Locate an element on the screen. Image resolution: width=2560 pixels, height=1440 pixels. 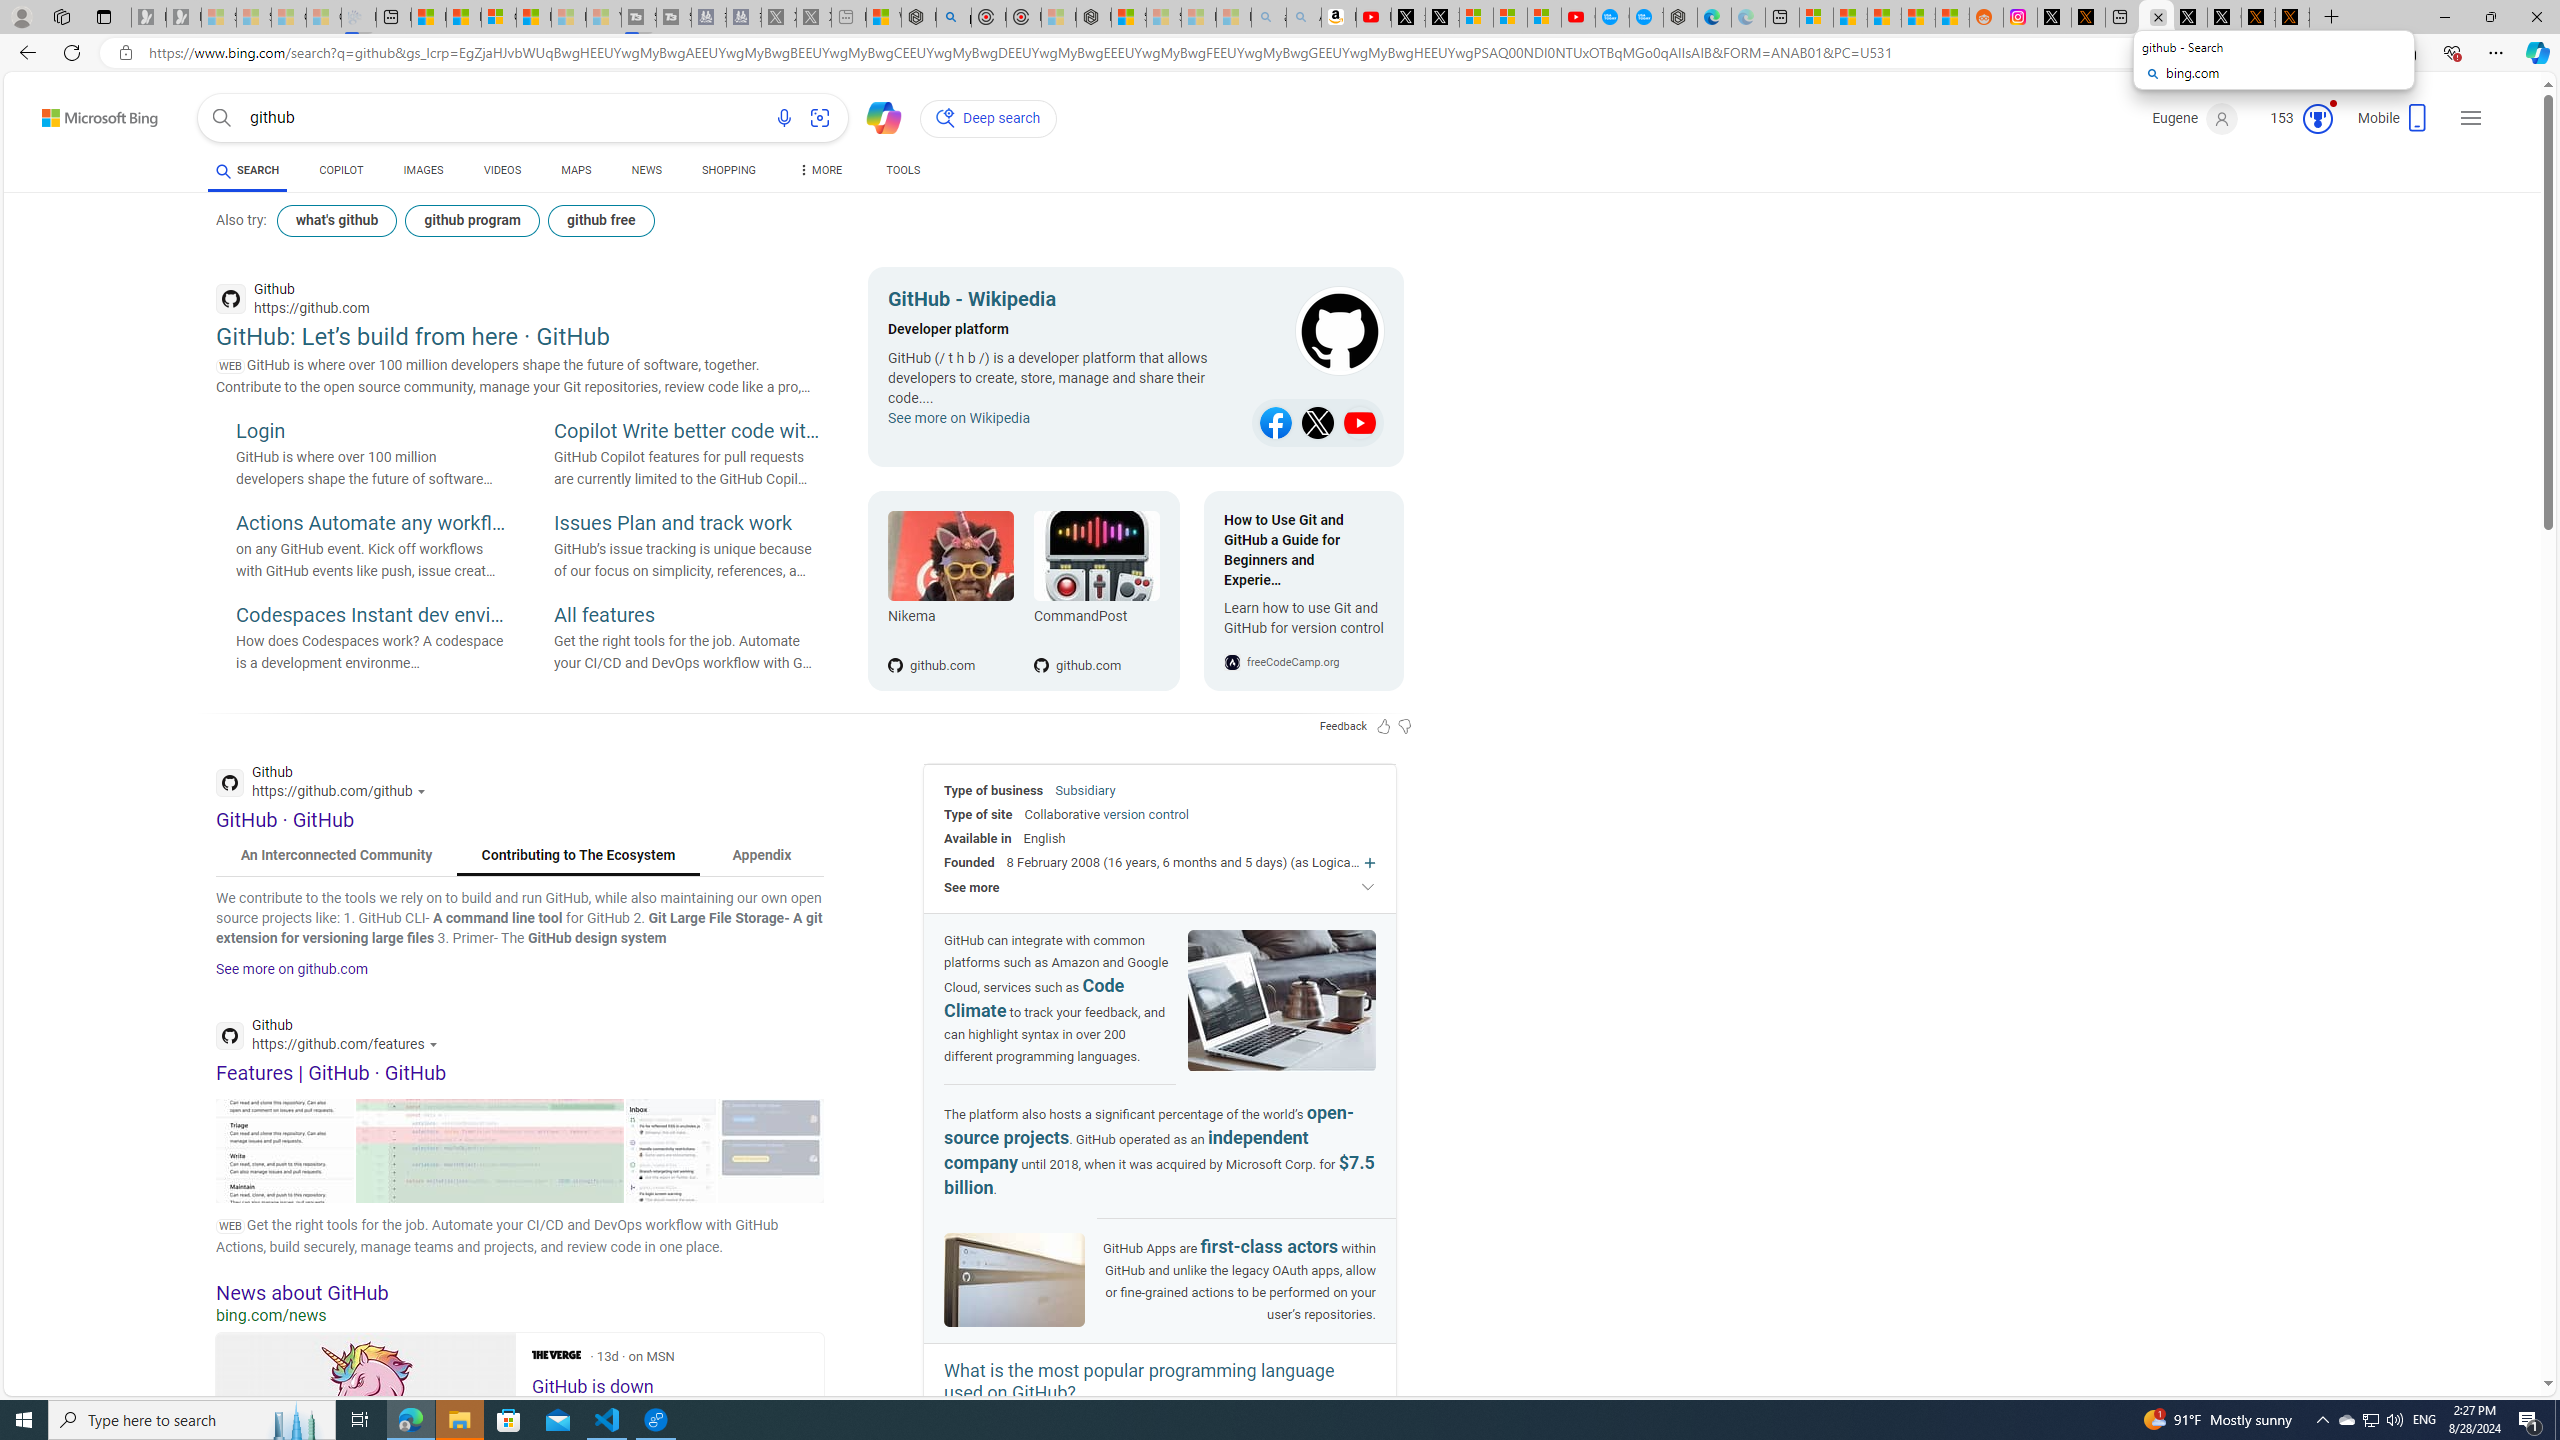
GitHub - Wikipedia is located at coordinates (1064, 302).